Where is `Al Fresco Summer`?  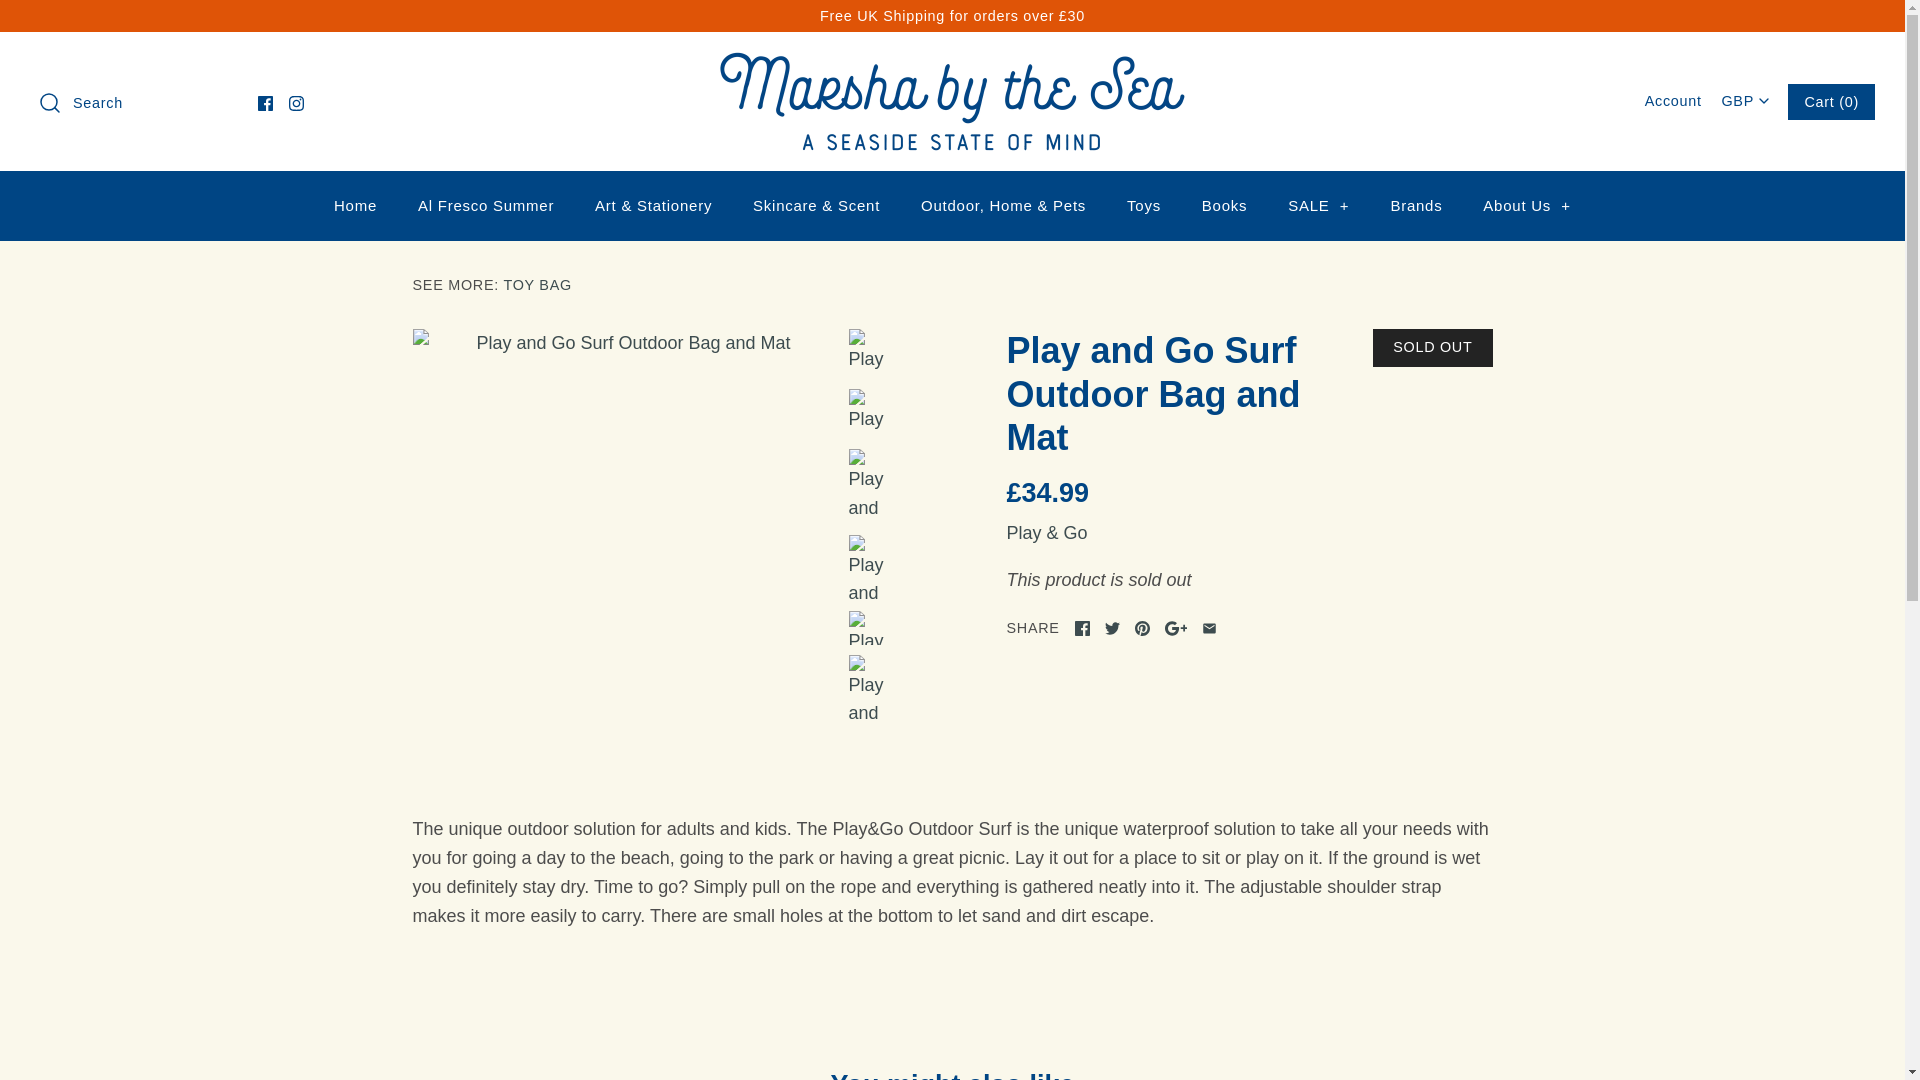 Al Fresco Summer is located at coordinates (486, 206).